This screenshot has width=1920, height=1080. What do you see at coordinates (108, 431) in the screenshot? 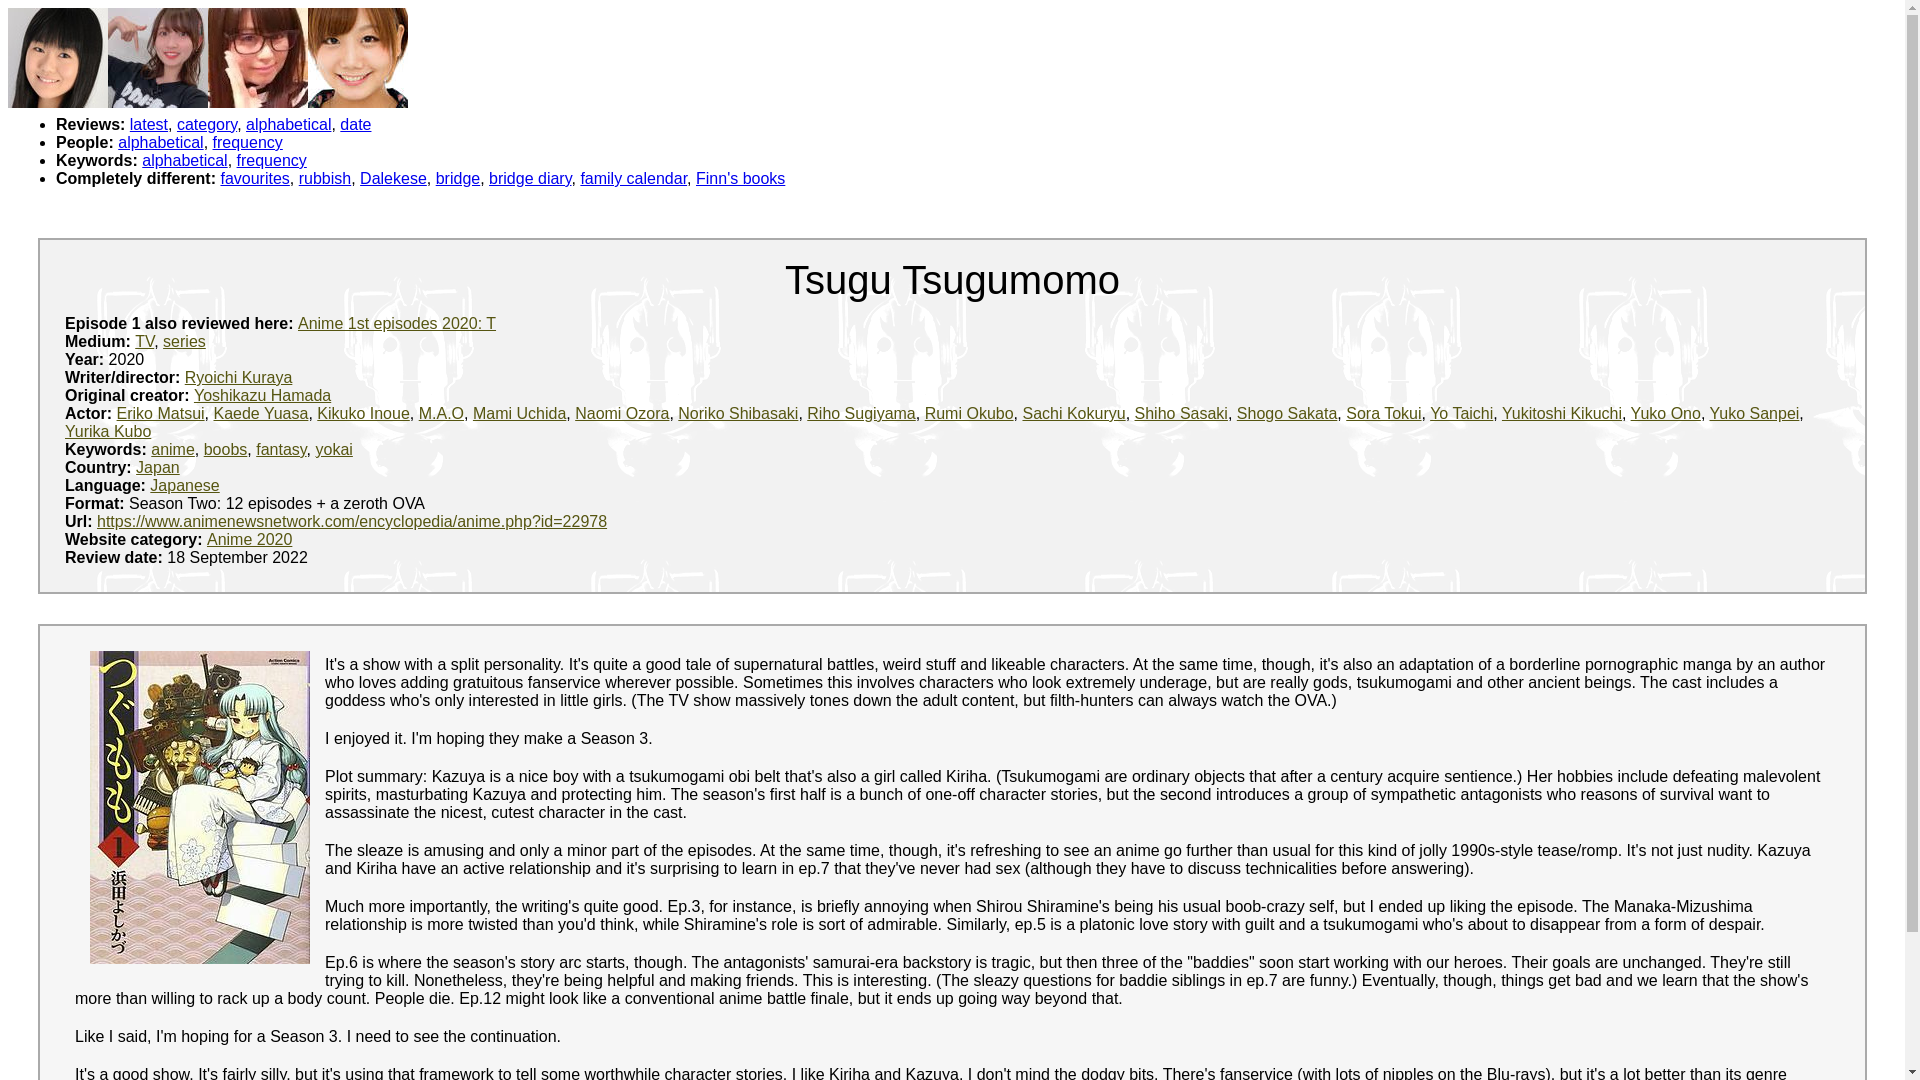
I see `Yurika Kubo` at bounding box center [108, 431].